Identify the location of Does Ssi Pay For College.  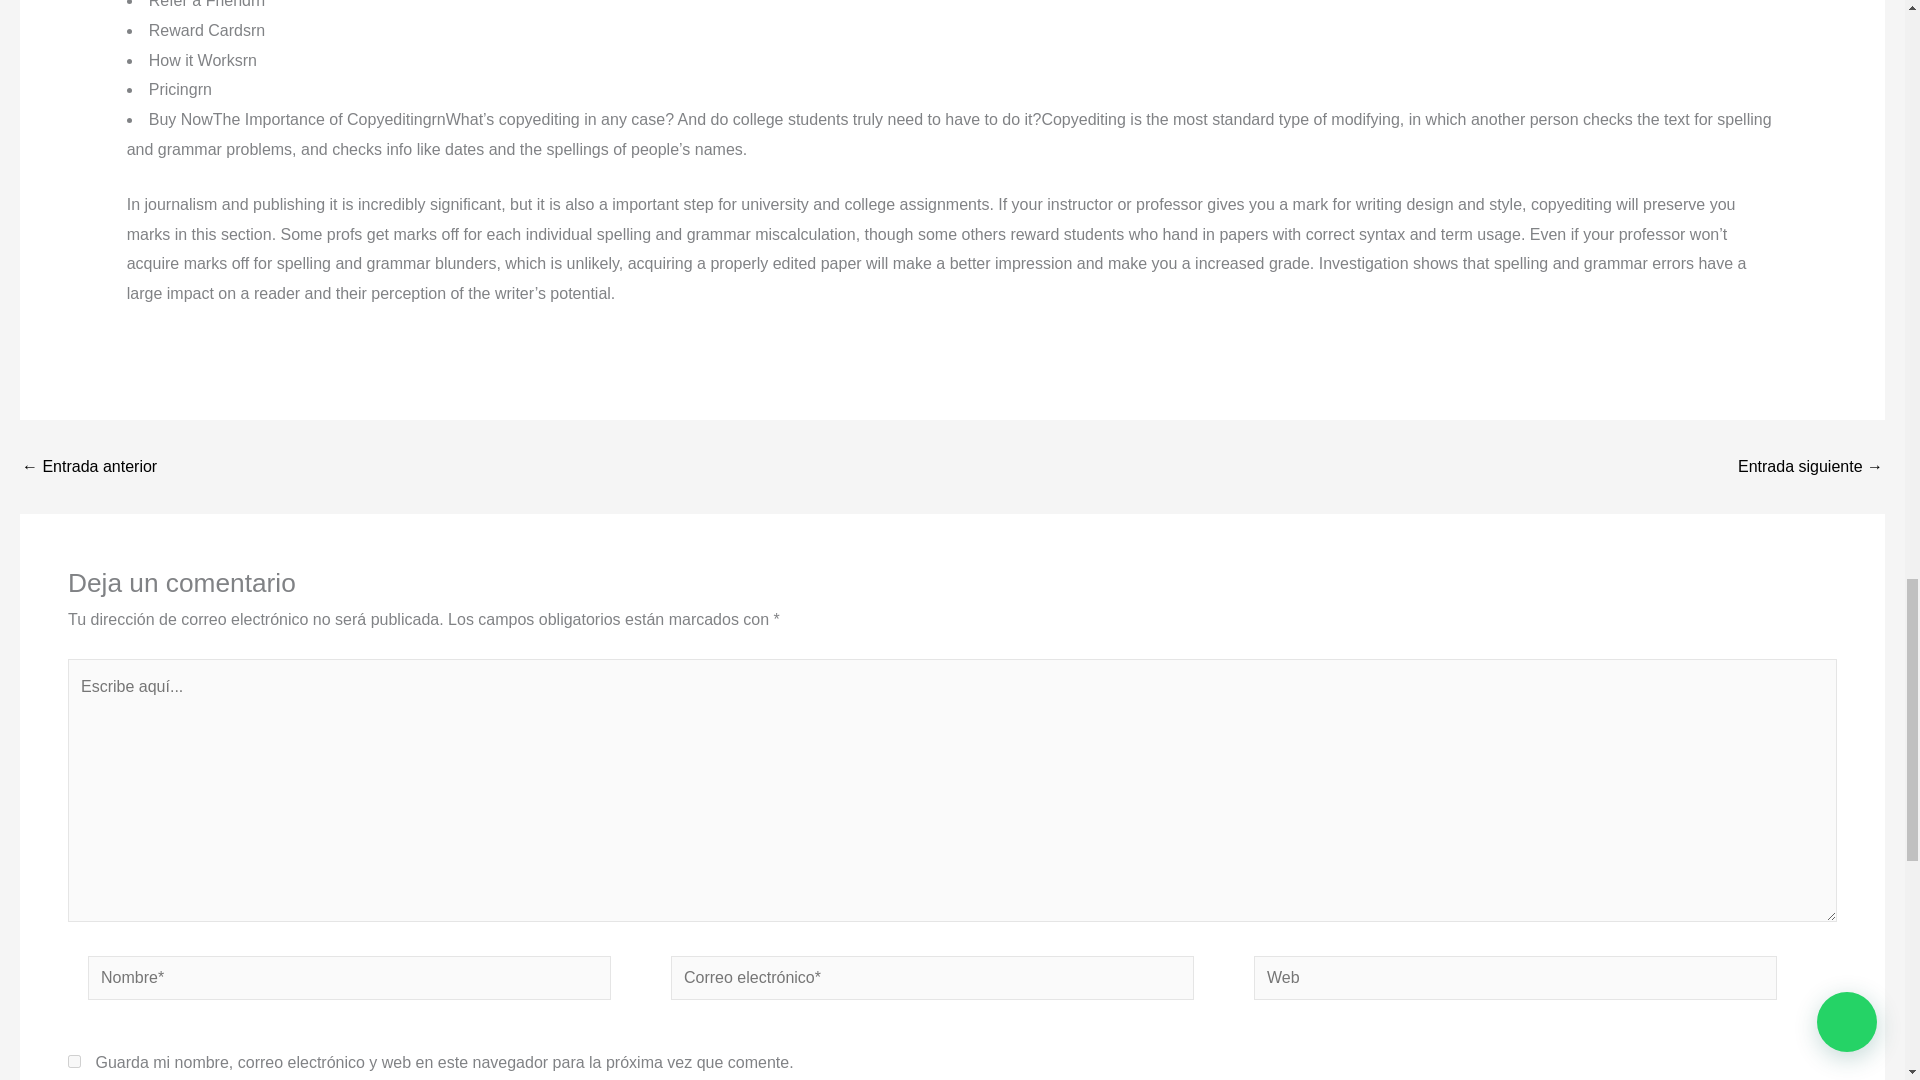
(1810, 467).